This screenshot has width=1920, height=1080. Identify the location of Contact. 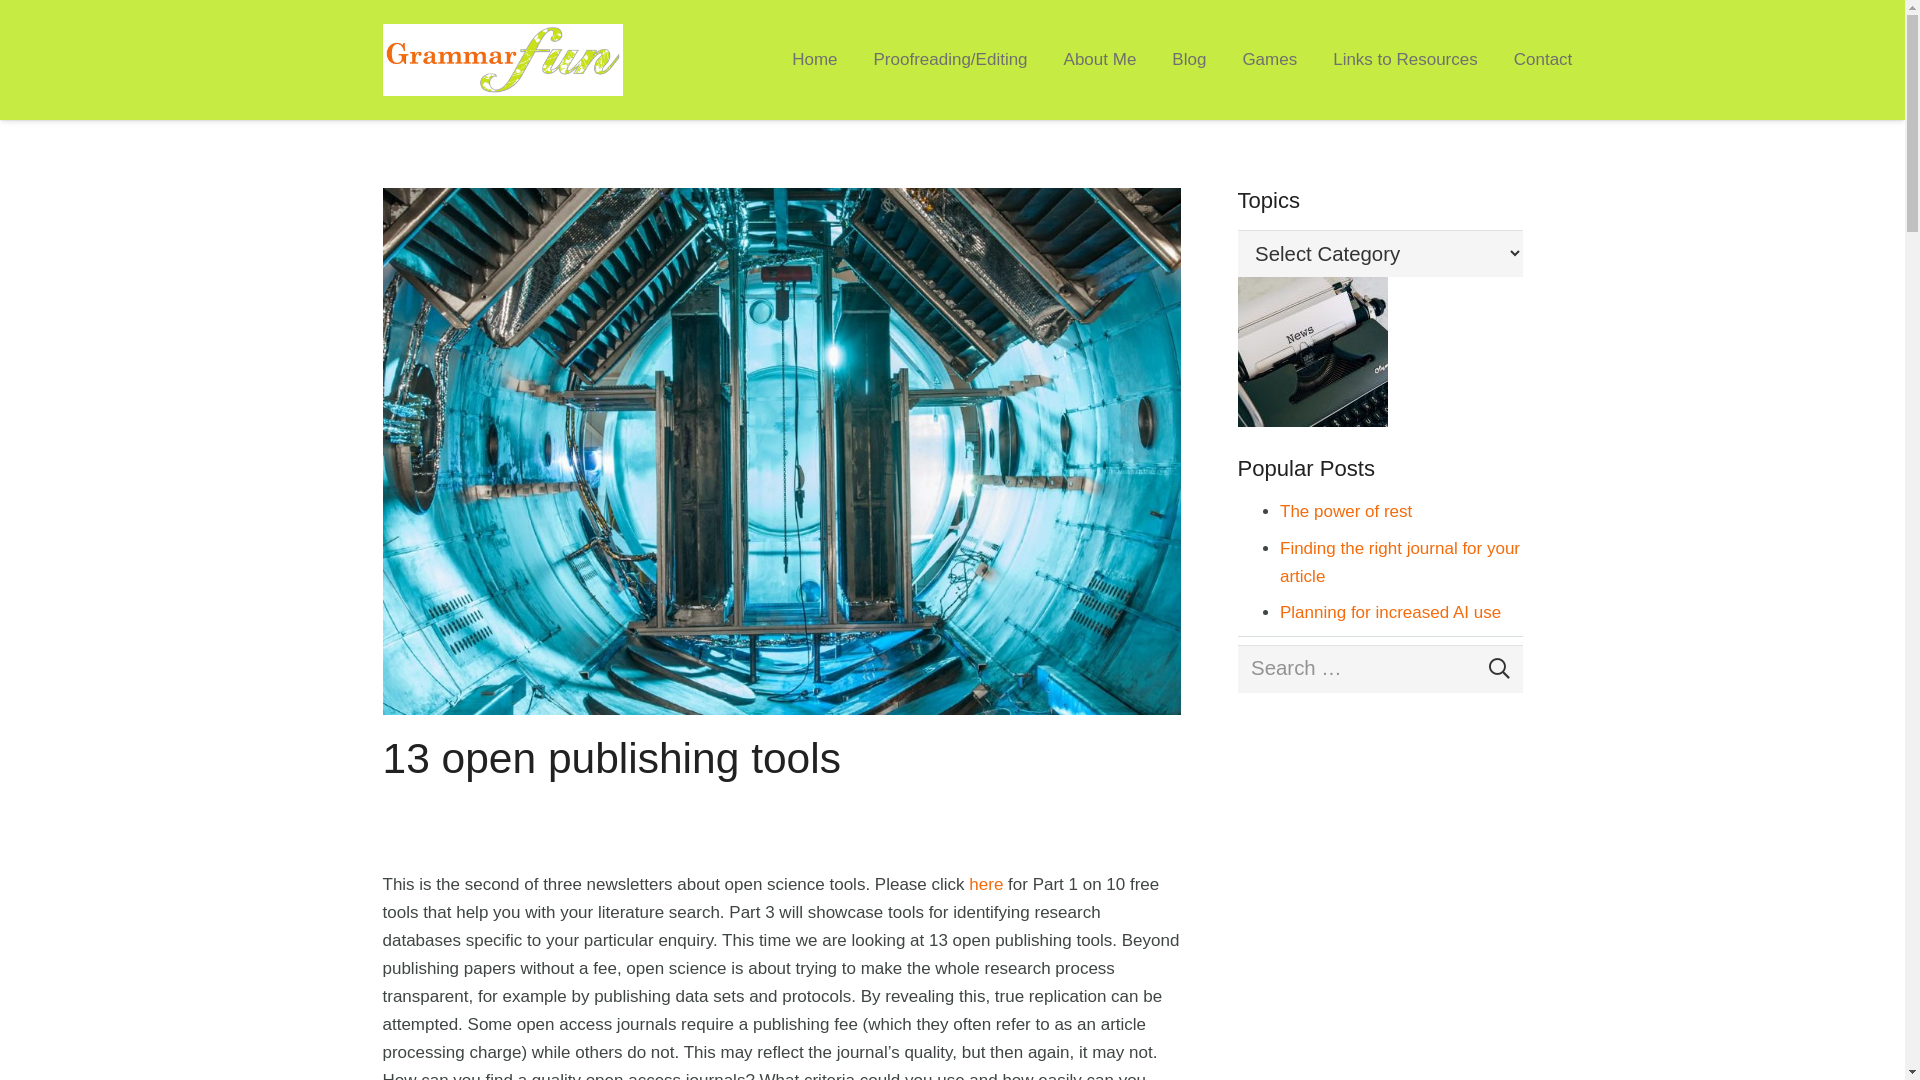
(1544, 60).